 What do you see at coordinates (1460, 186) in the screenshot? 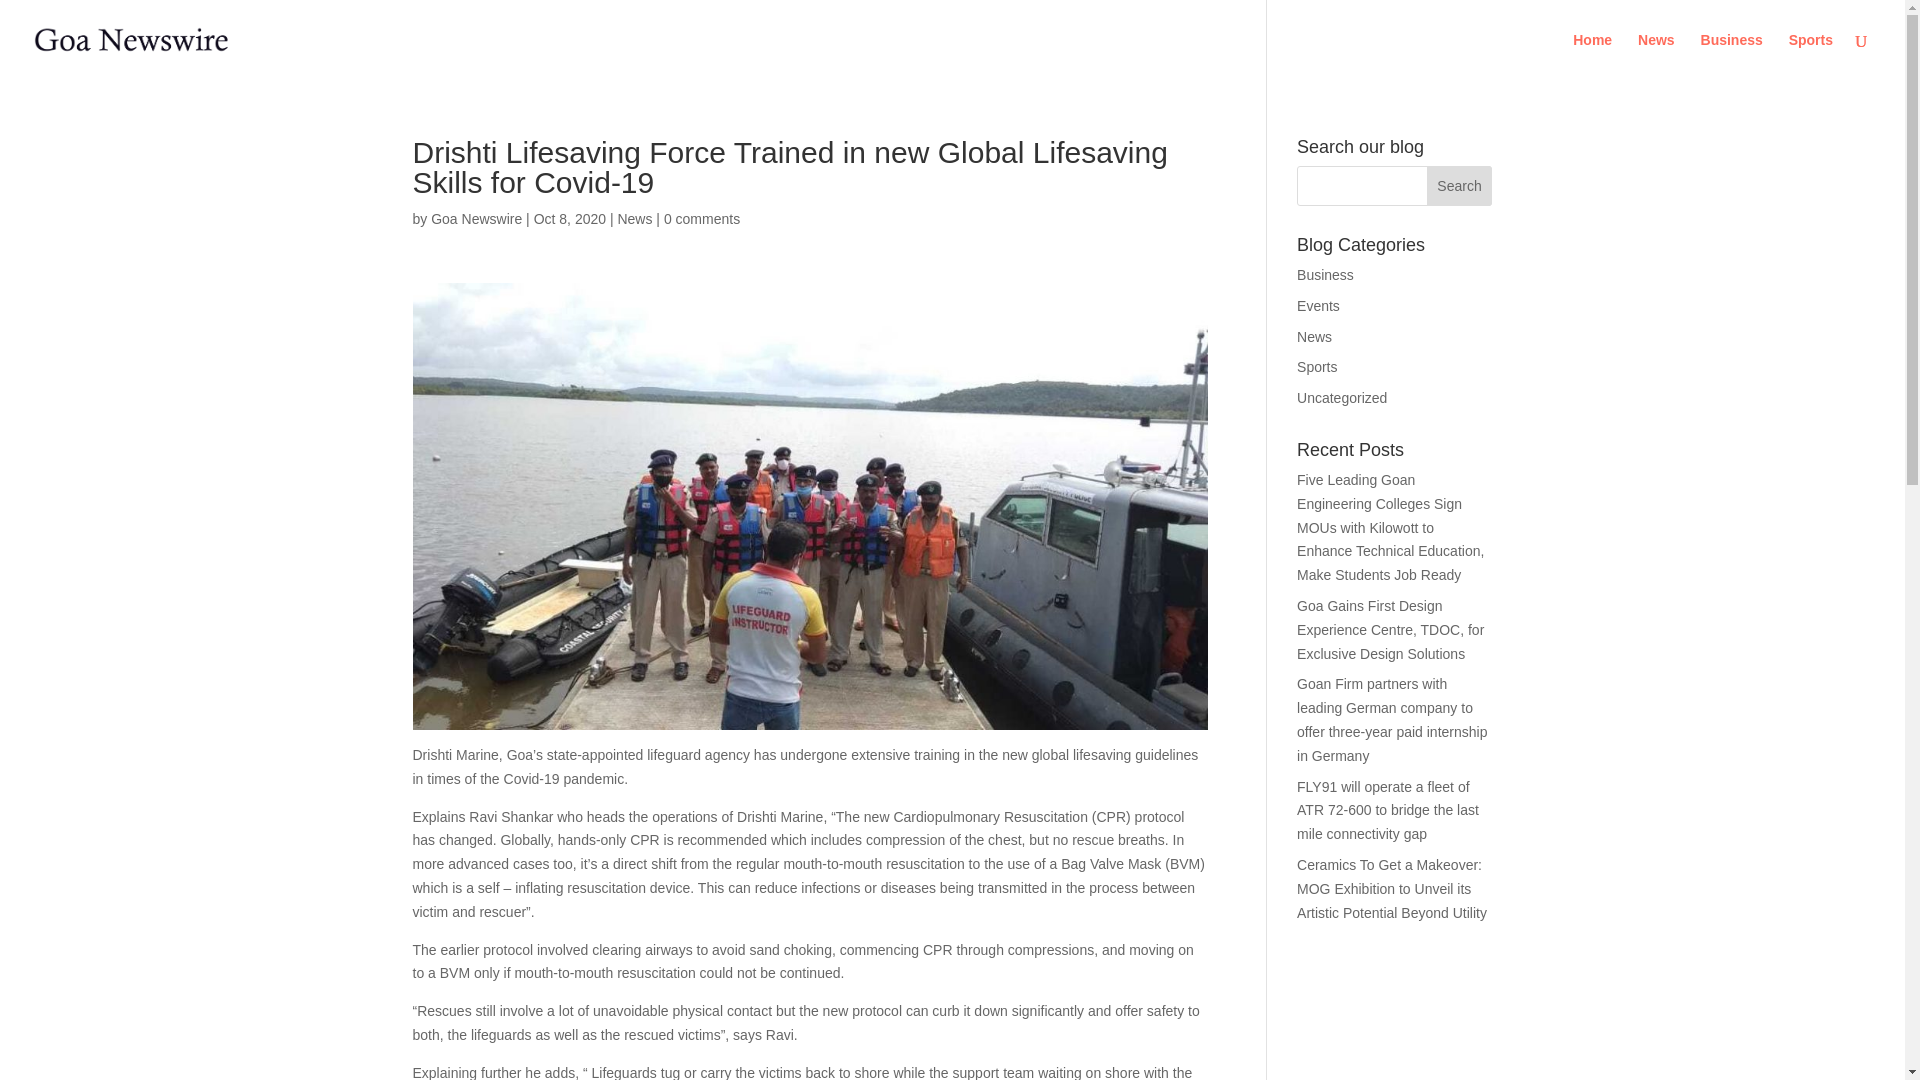
I see `Search` at bounding box center [1460, 186].